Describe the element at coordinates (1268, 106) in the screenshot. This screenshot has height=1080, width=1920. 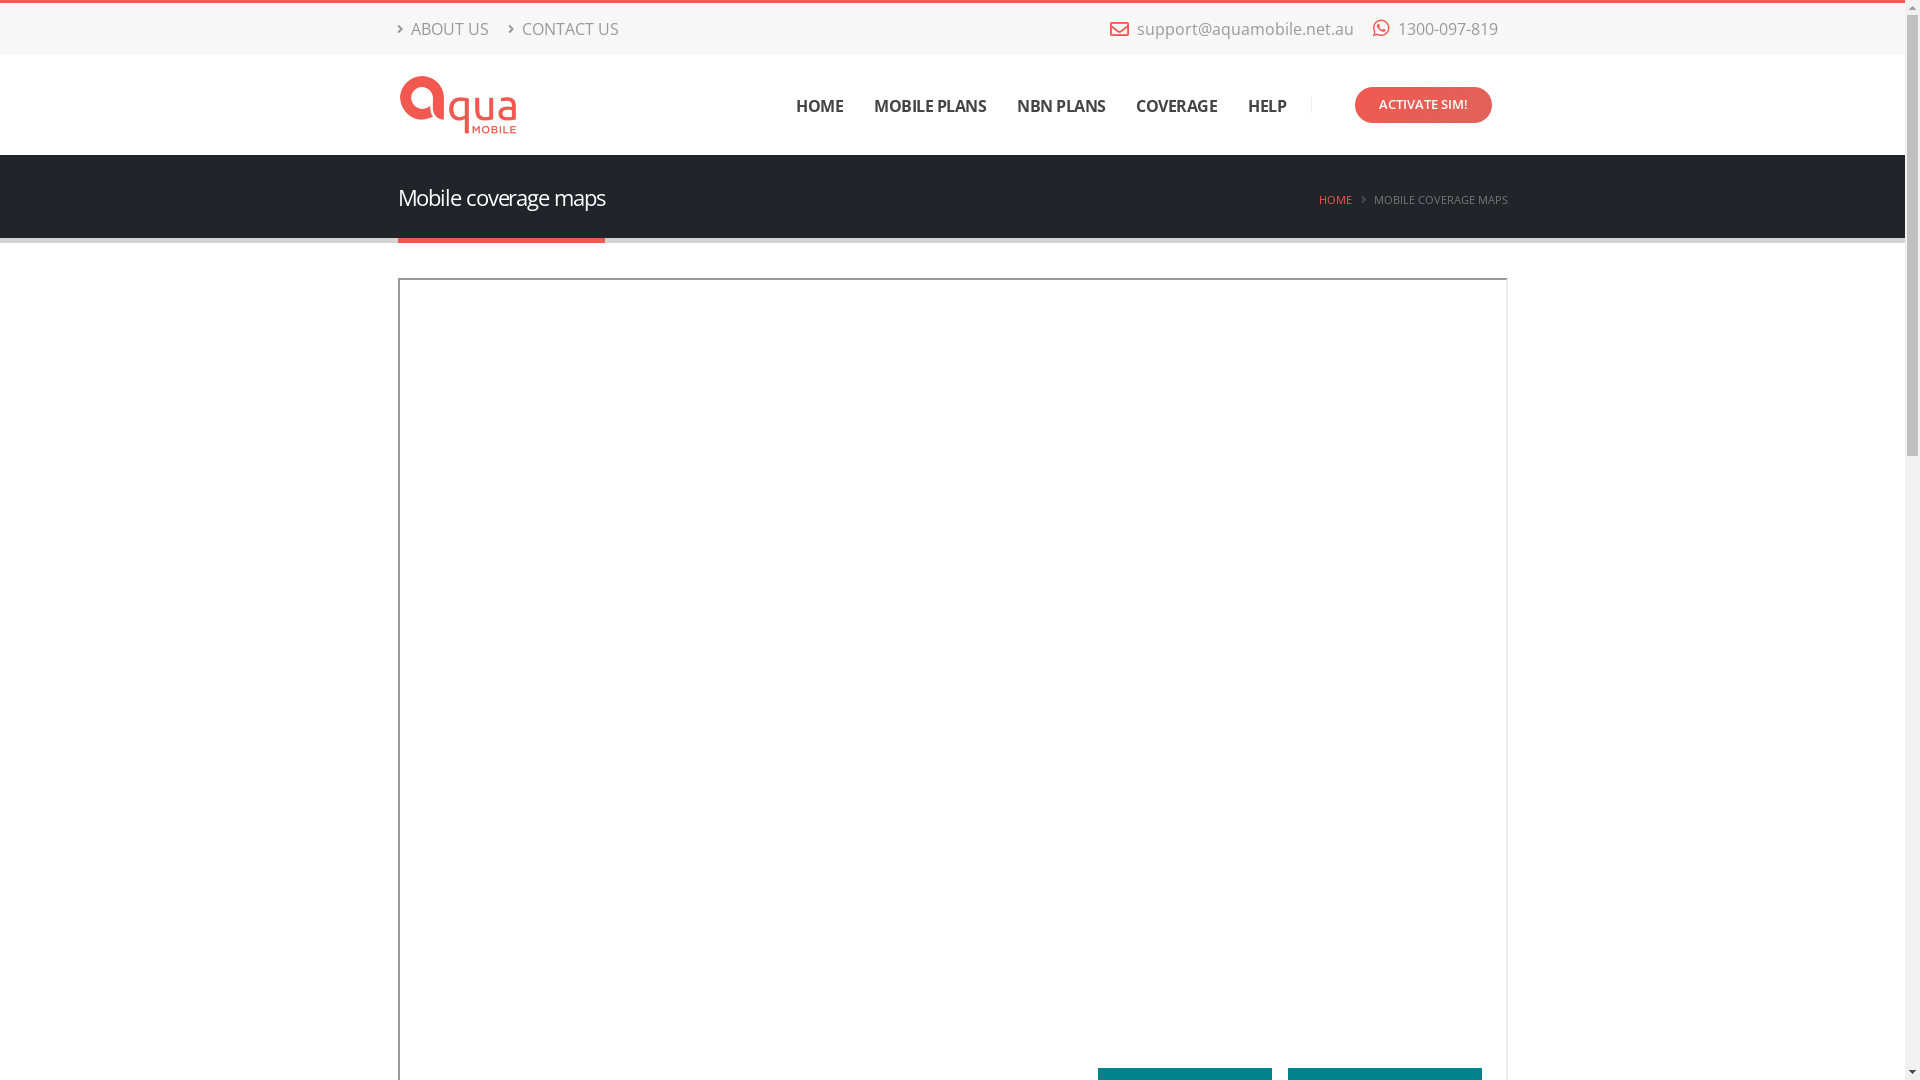
I see `HELP` at that location.